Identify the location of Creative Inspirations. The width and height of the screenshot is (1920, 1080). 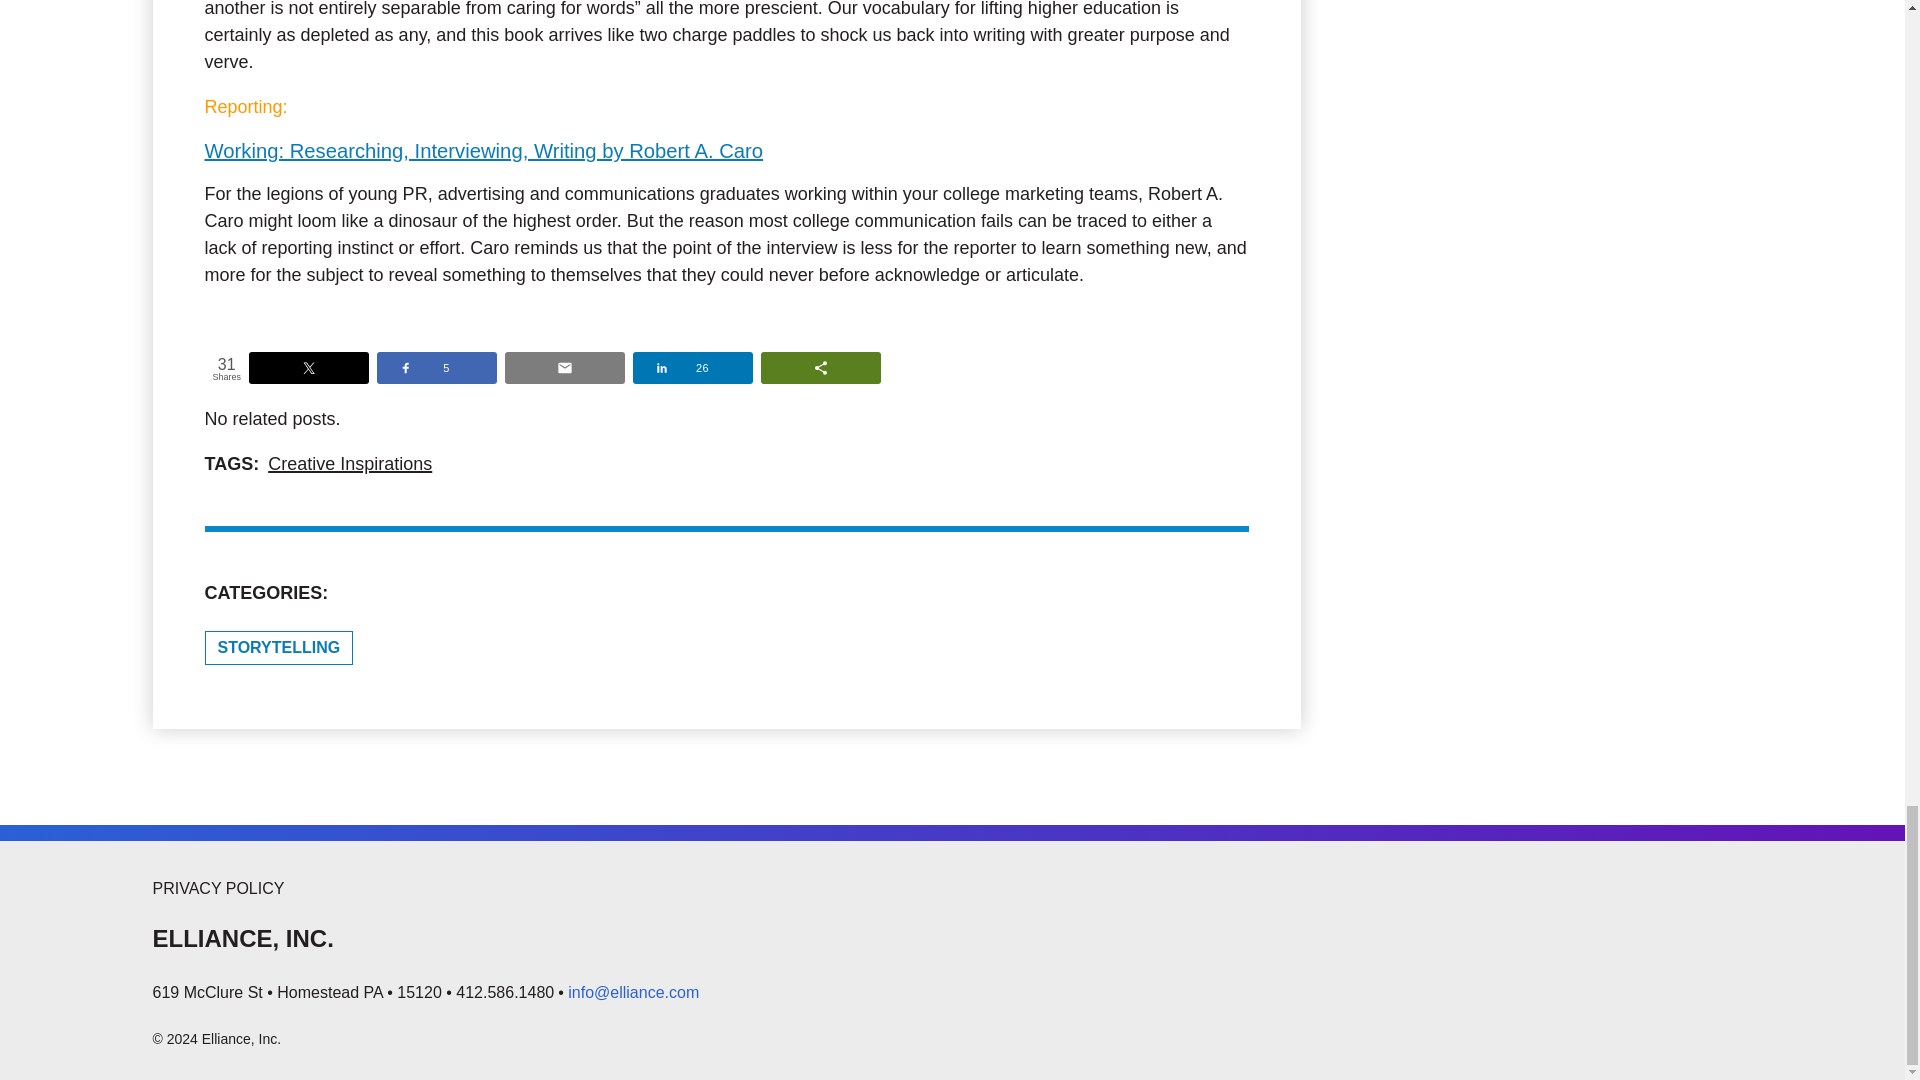
(350, 464).